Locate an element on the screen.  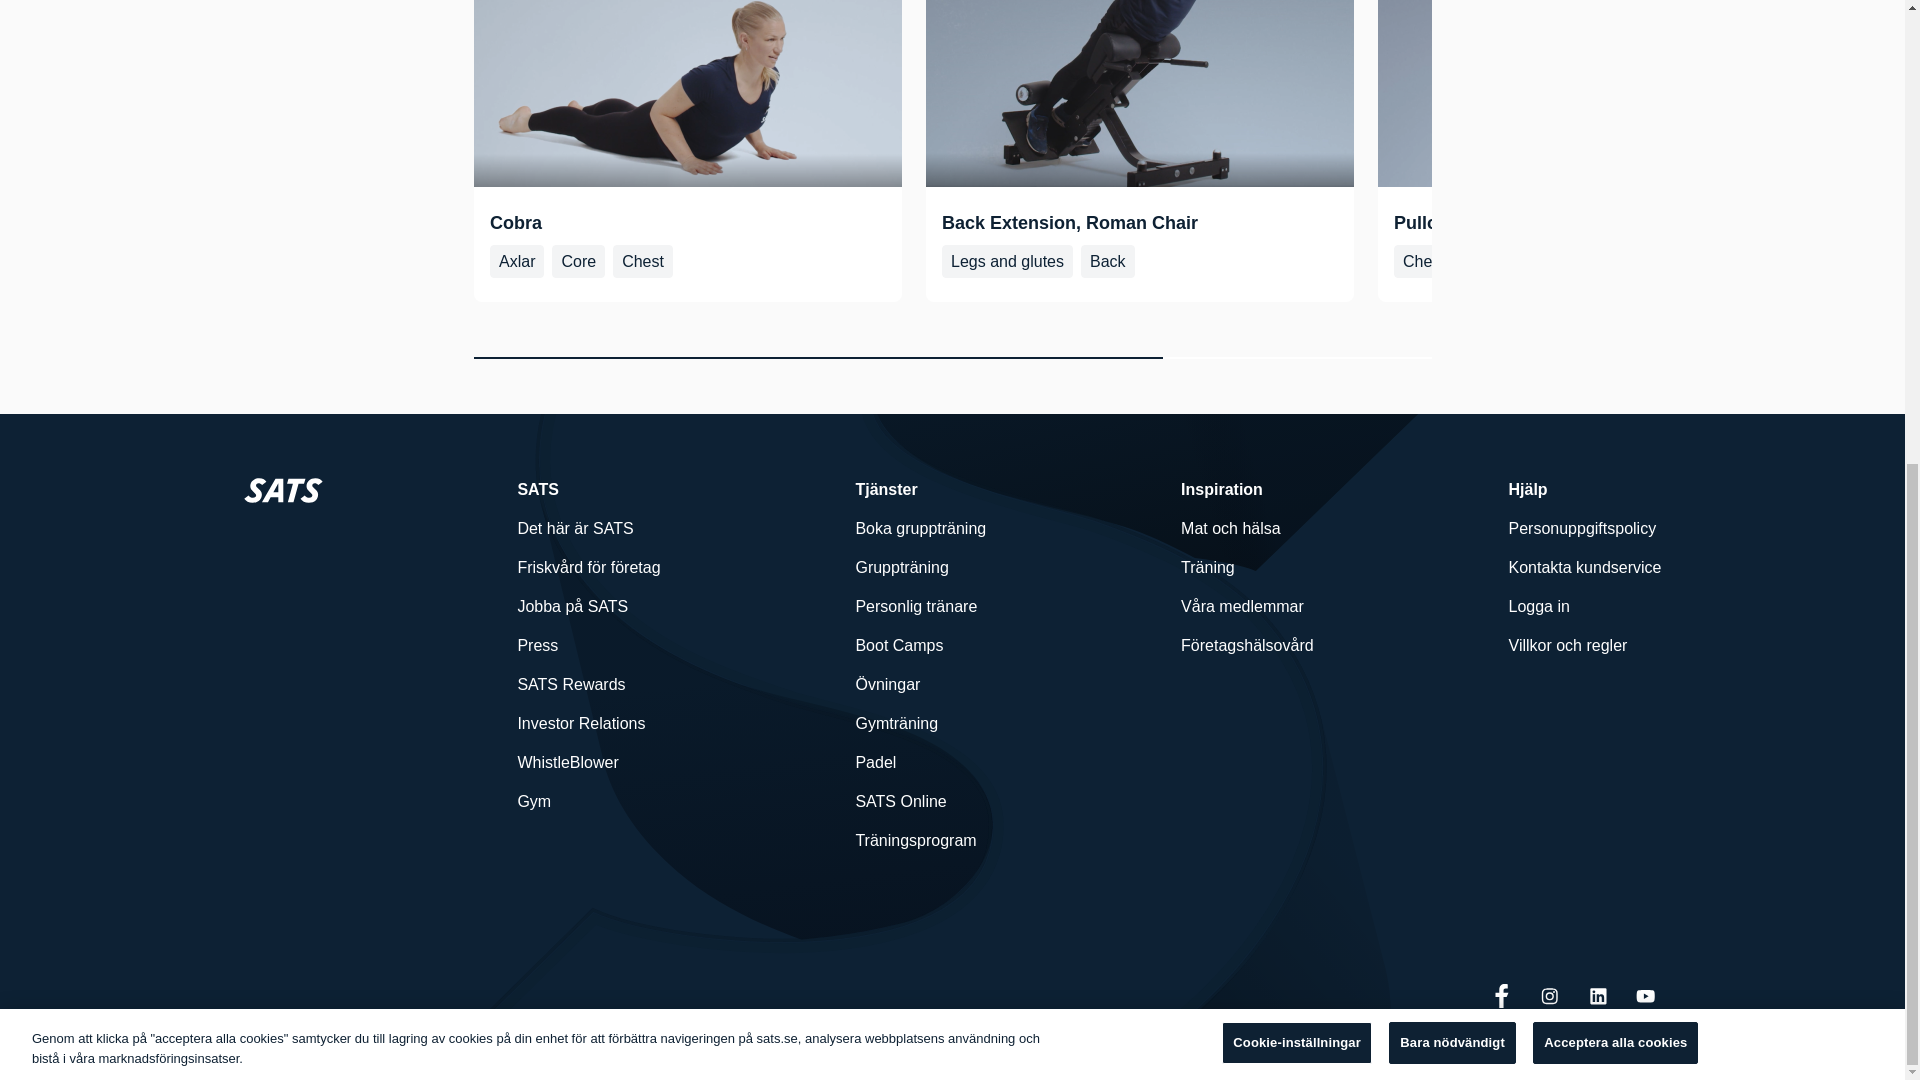
youTube is located at coordinates (1646, 995).